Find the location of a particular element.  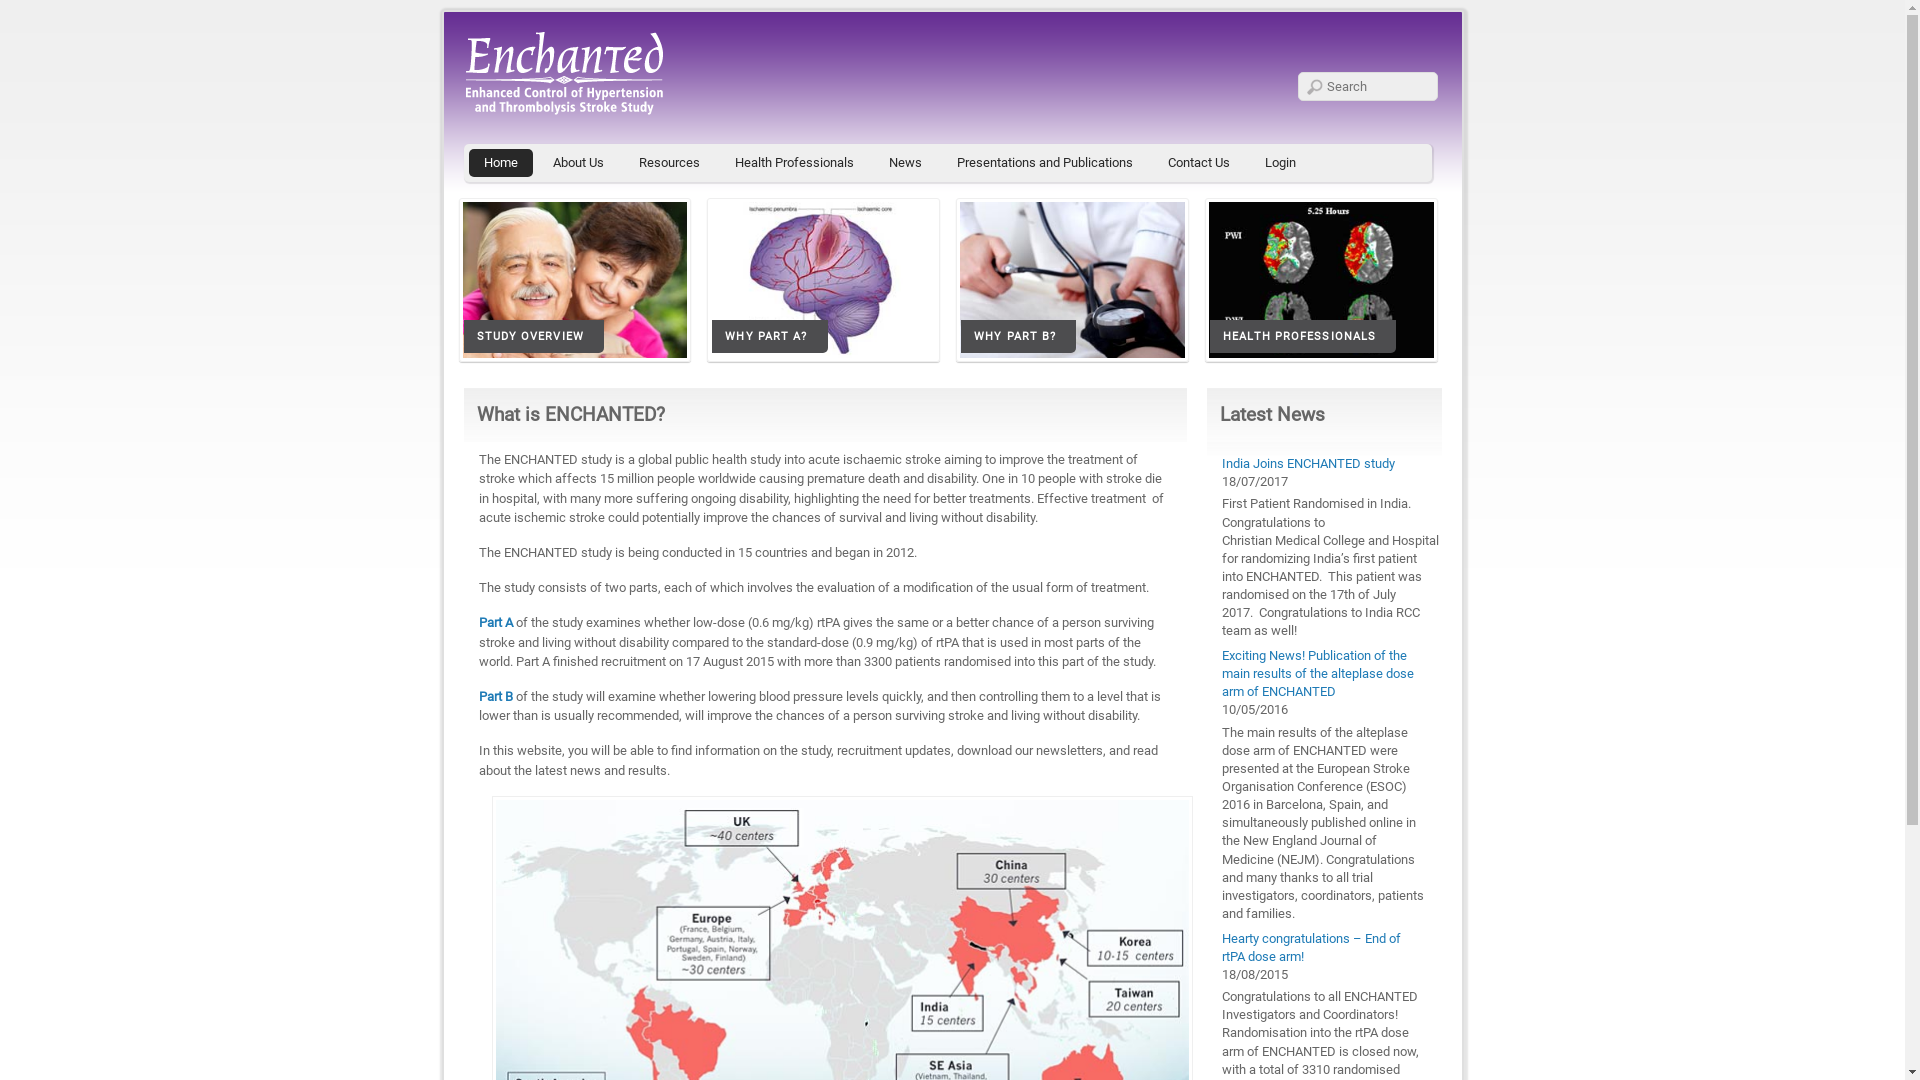

WHY PART B? is located at coordinates (1074, 286).